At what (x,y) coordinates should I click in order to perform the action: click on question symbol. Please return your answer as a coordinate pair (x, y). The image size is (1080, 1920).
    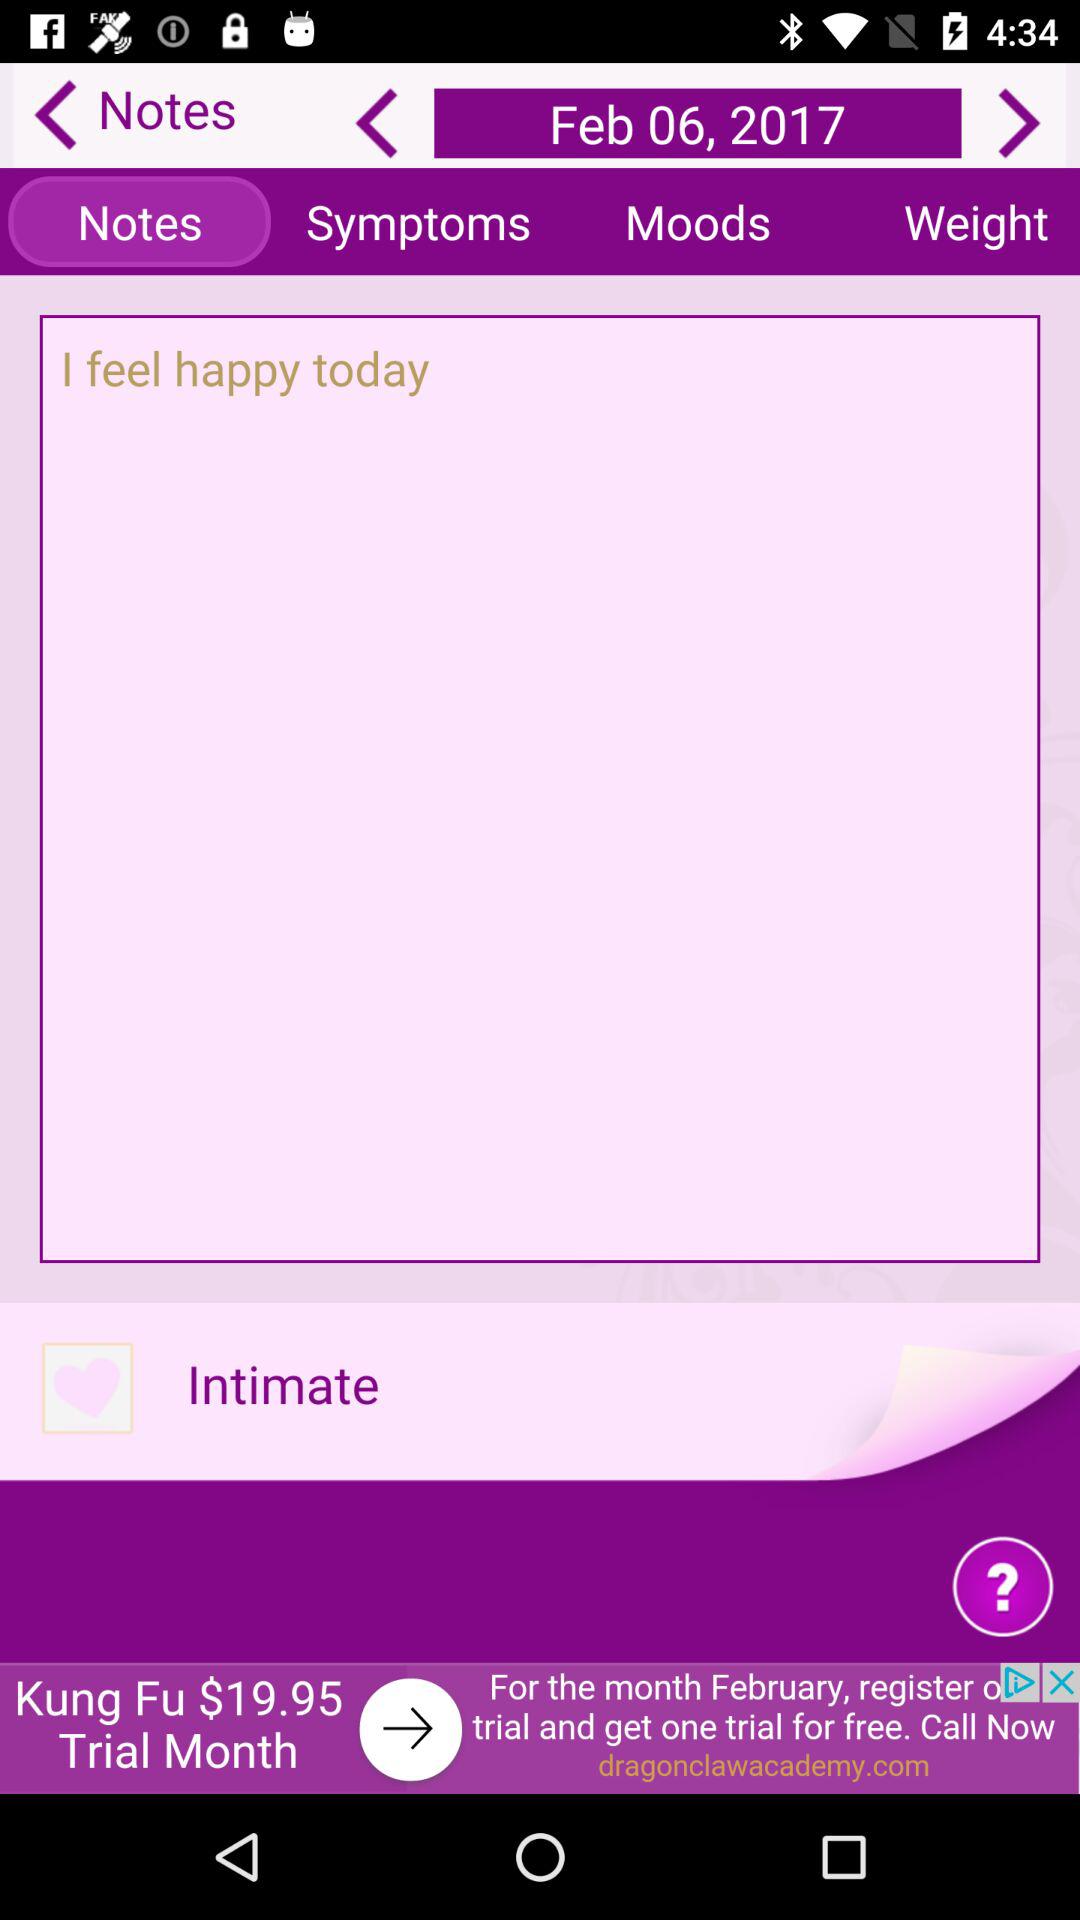
    Looking at the image, I should click on (1002, 1586).